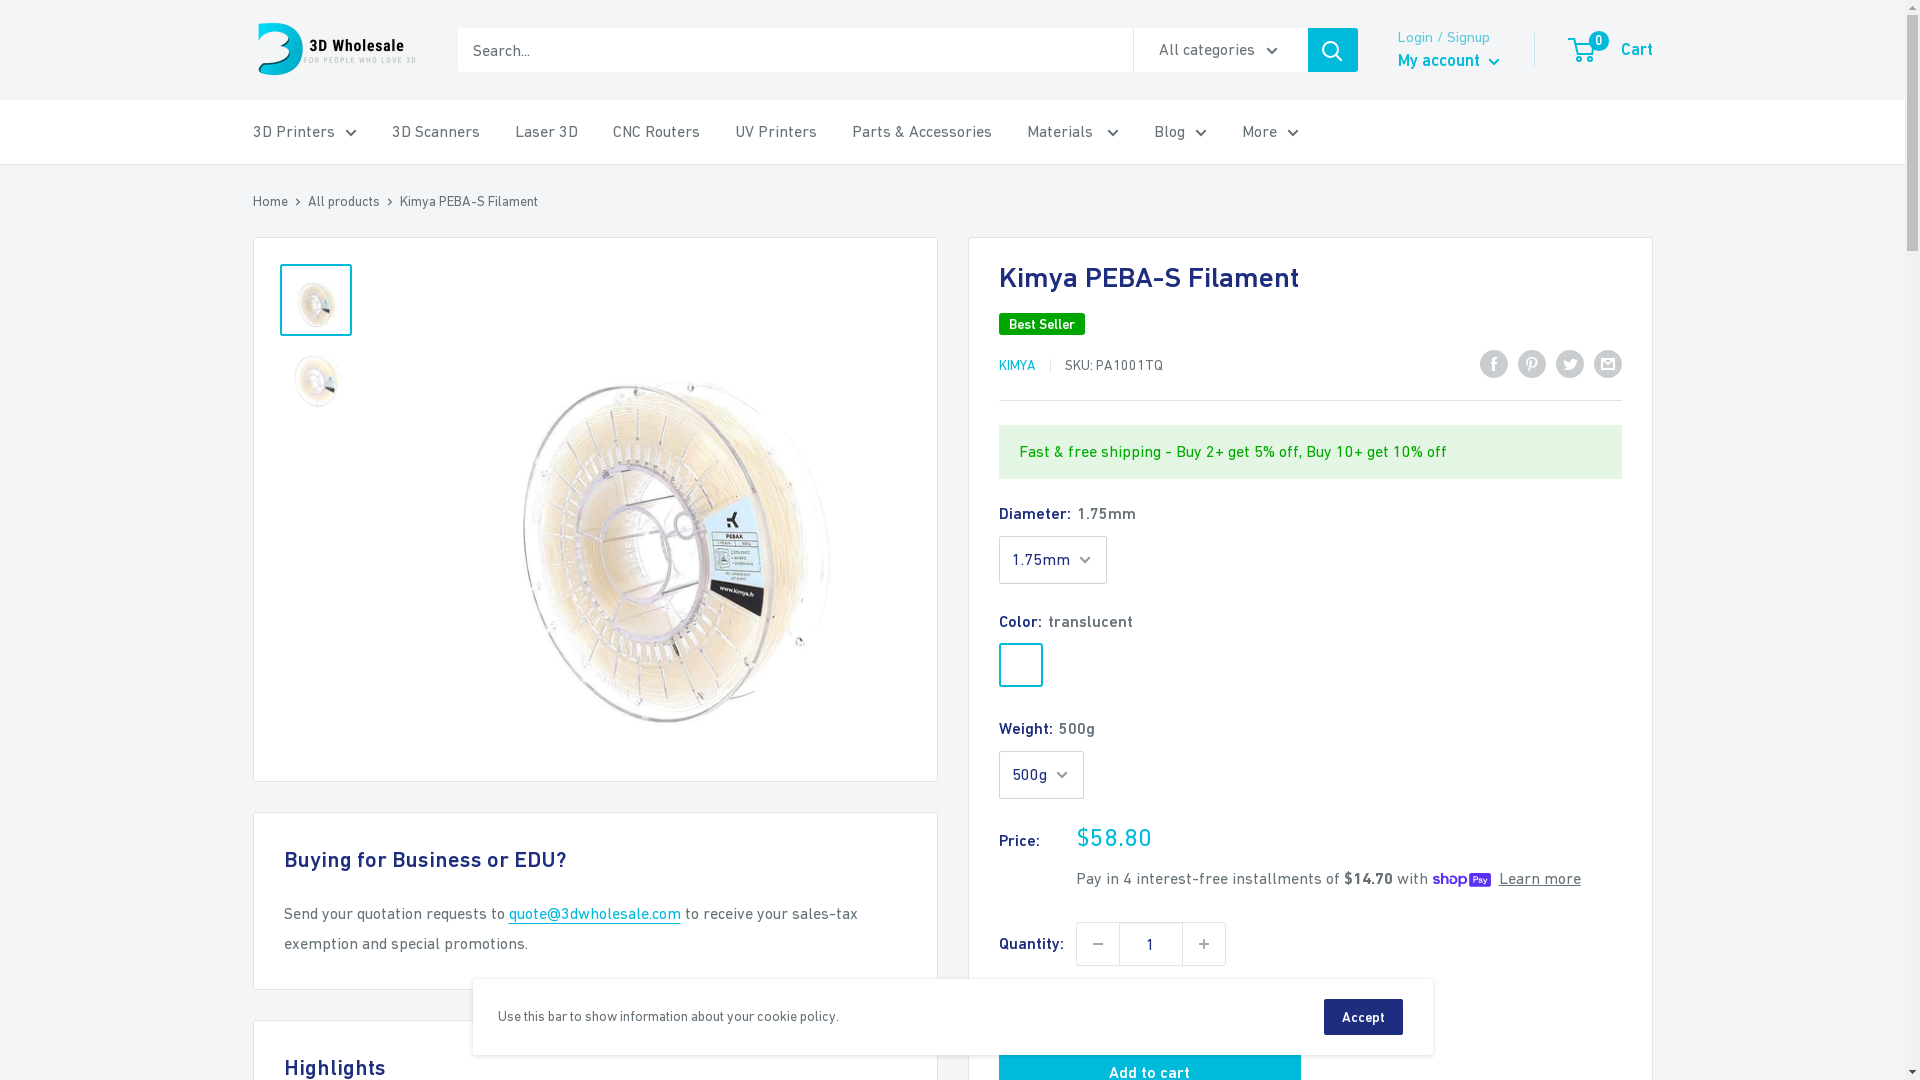 The height and width of the screenshot is (1080, 1920). I want to click on 3D Wholesale, so click(334, 50).